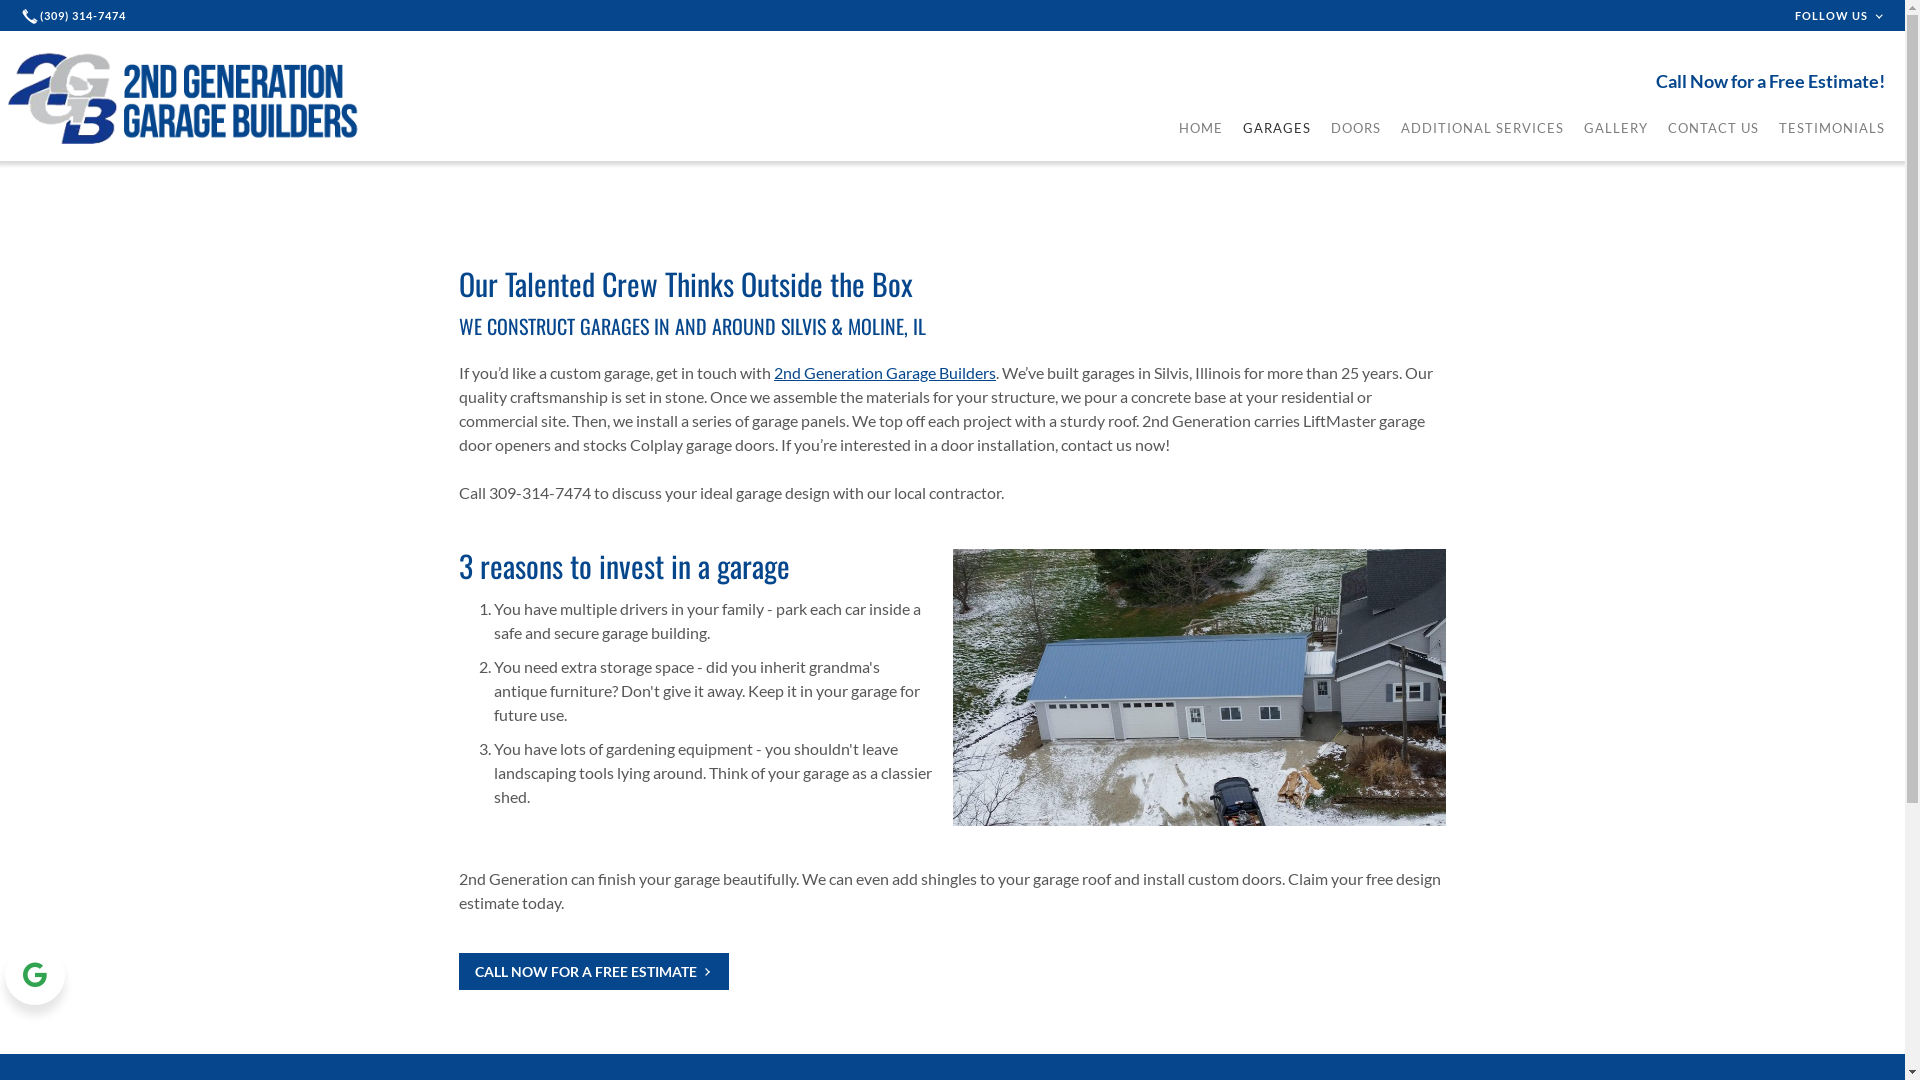 This screenshot has height=1080, width=1920. I want to click on TESTIMONIALS, so click(1832, 128).